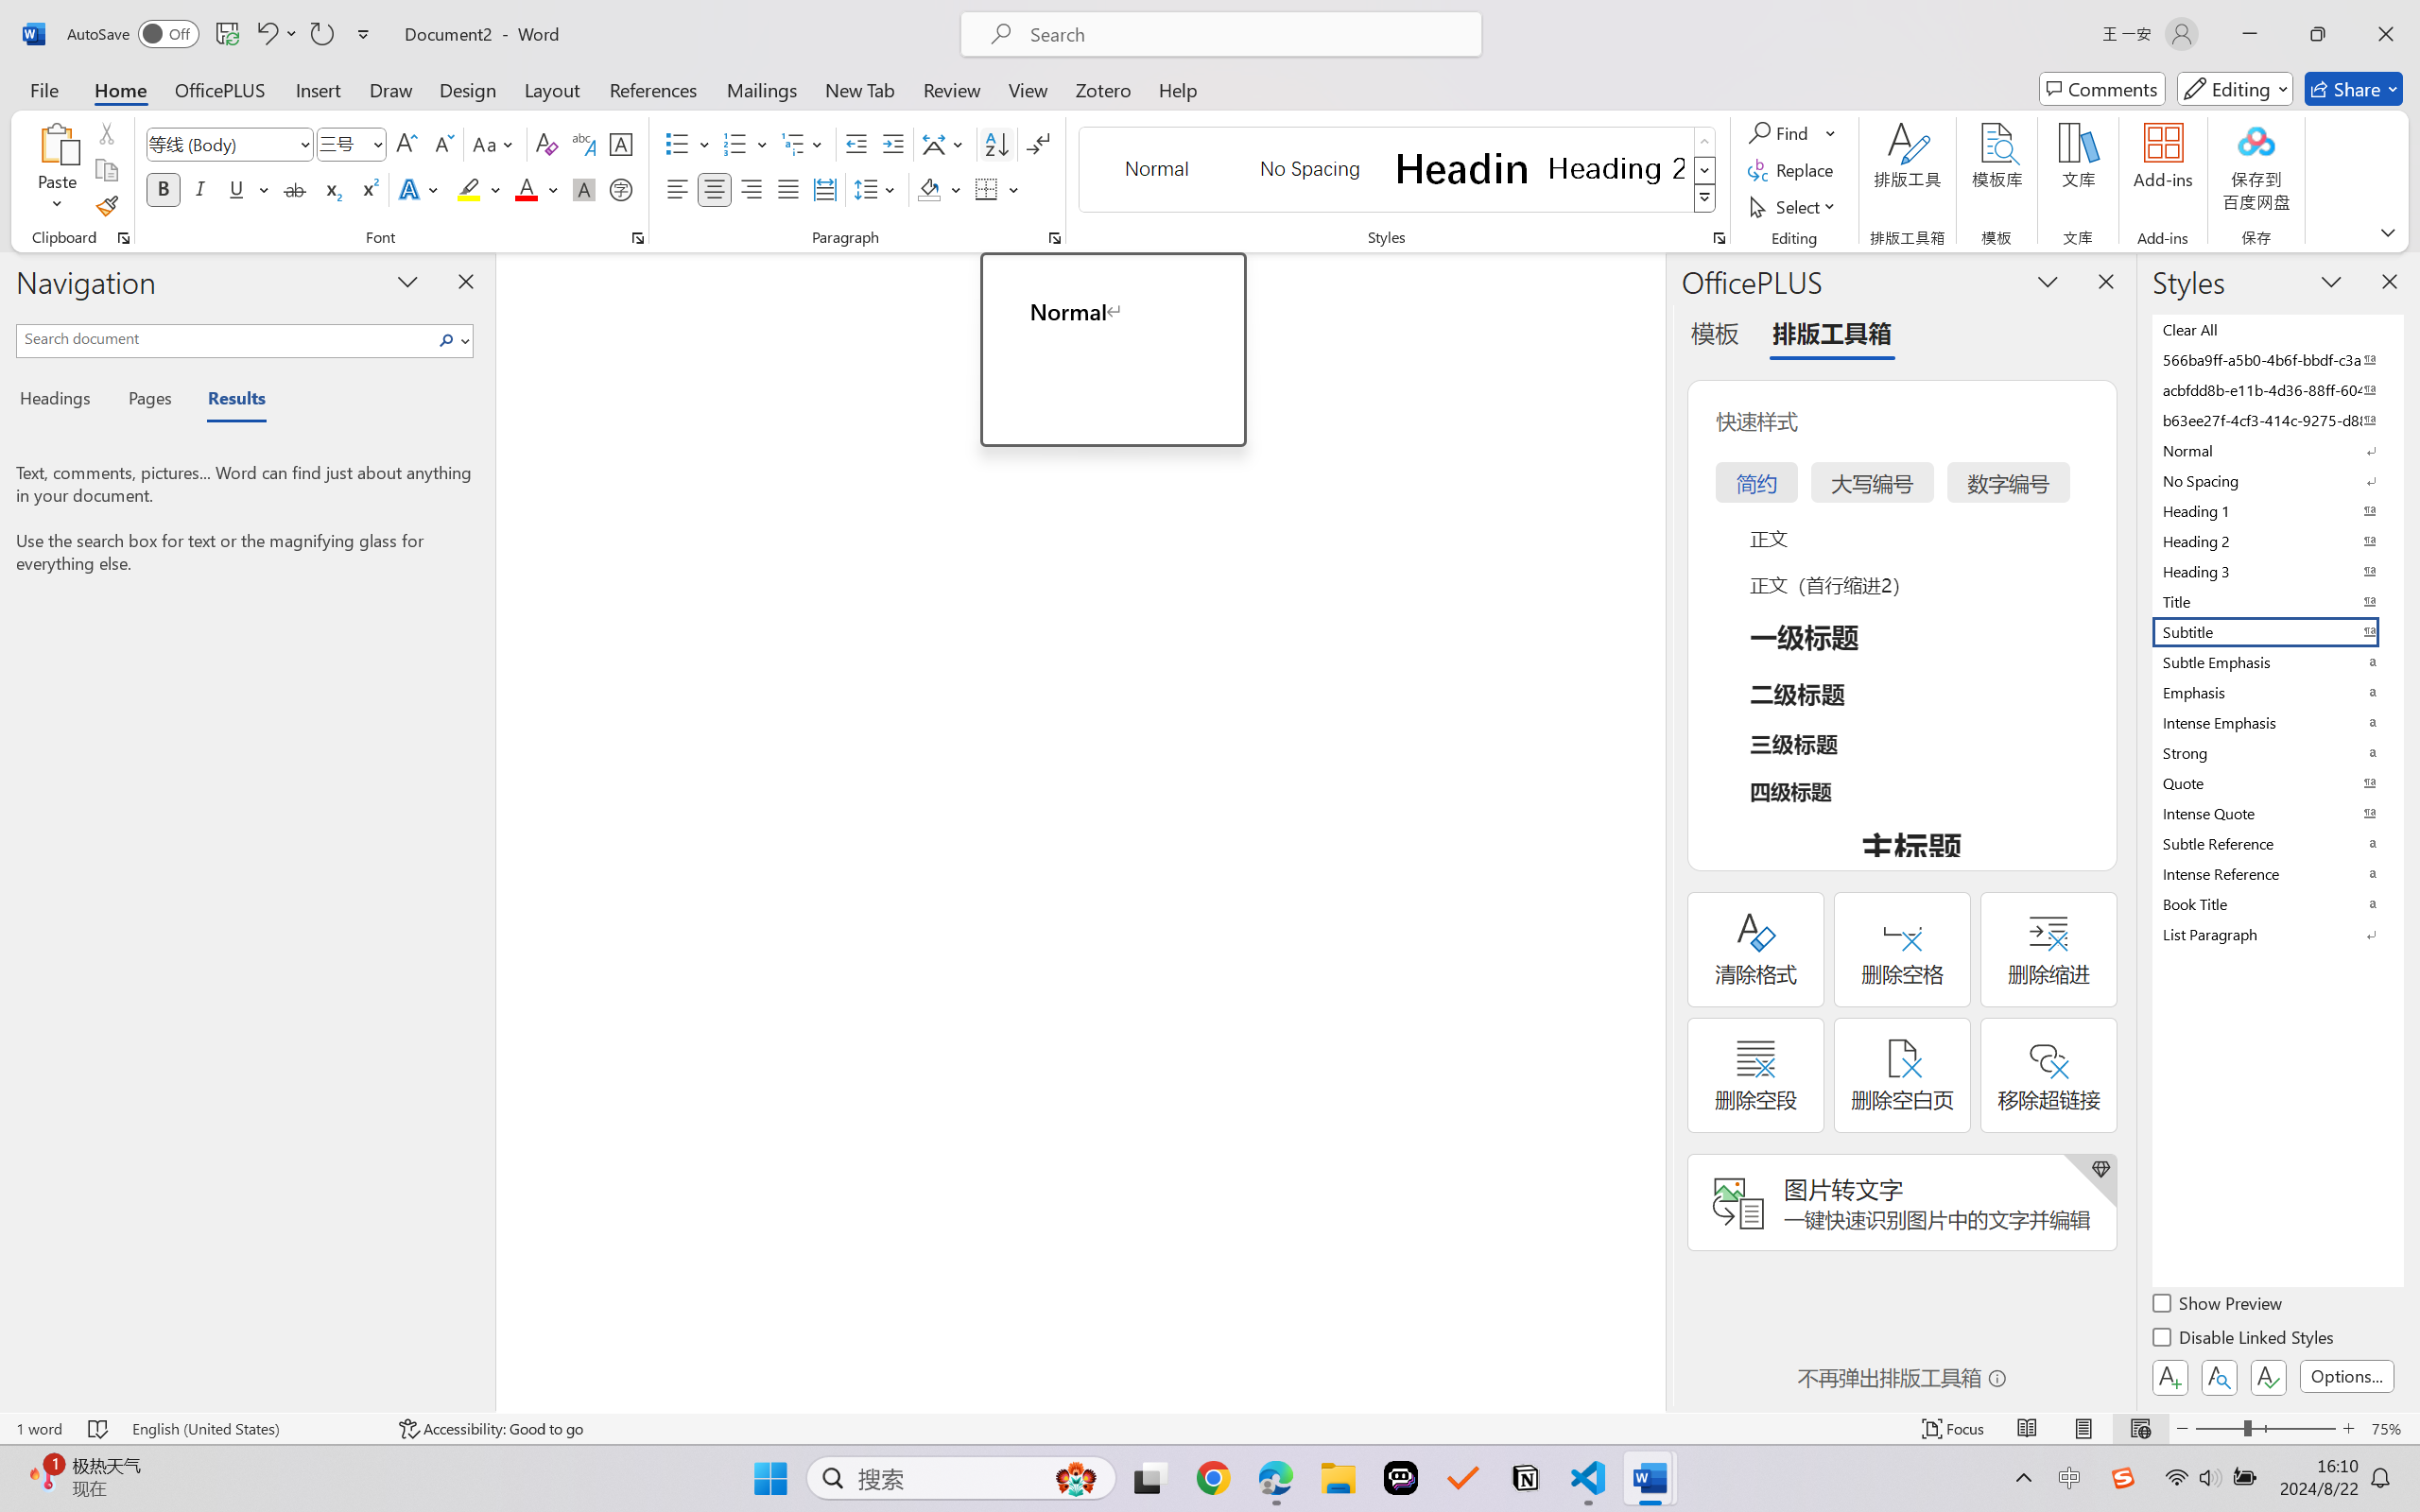 Image resolution: width=2420 pixels, height=1512 pixels. I want to click on Help, so click(1177, 89).